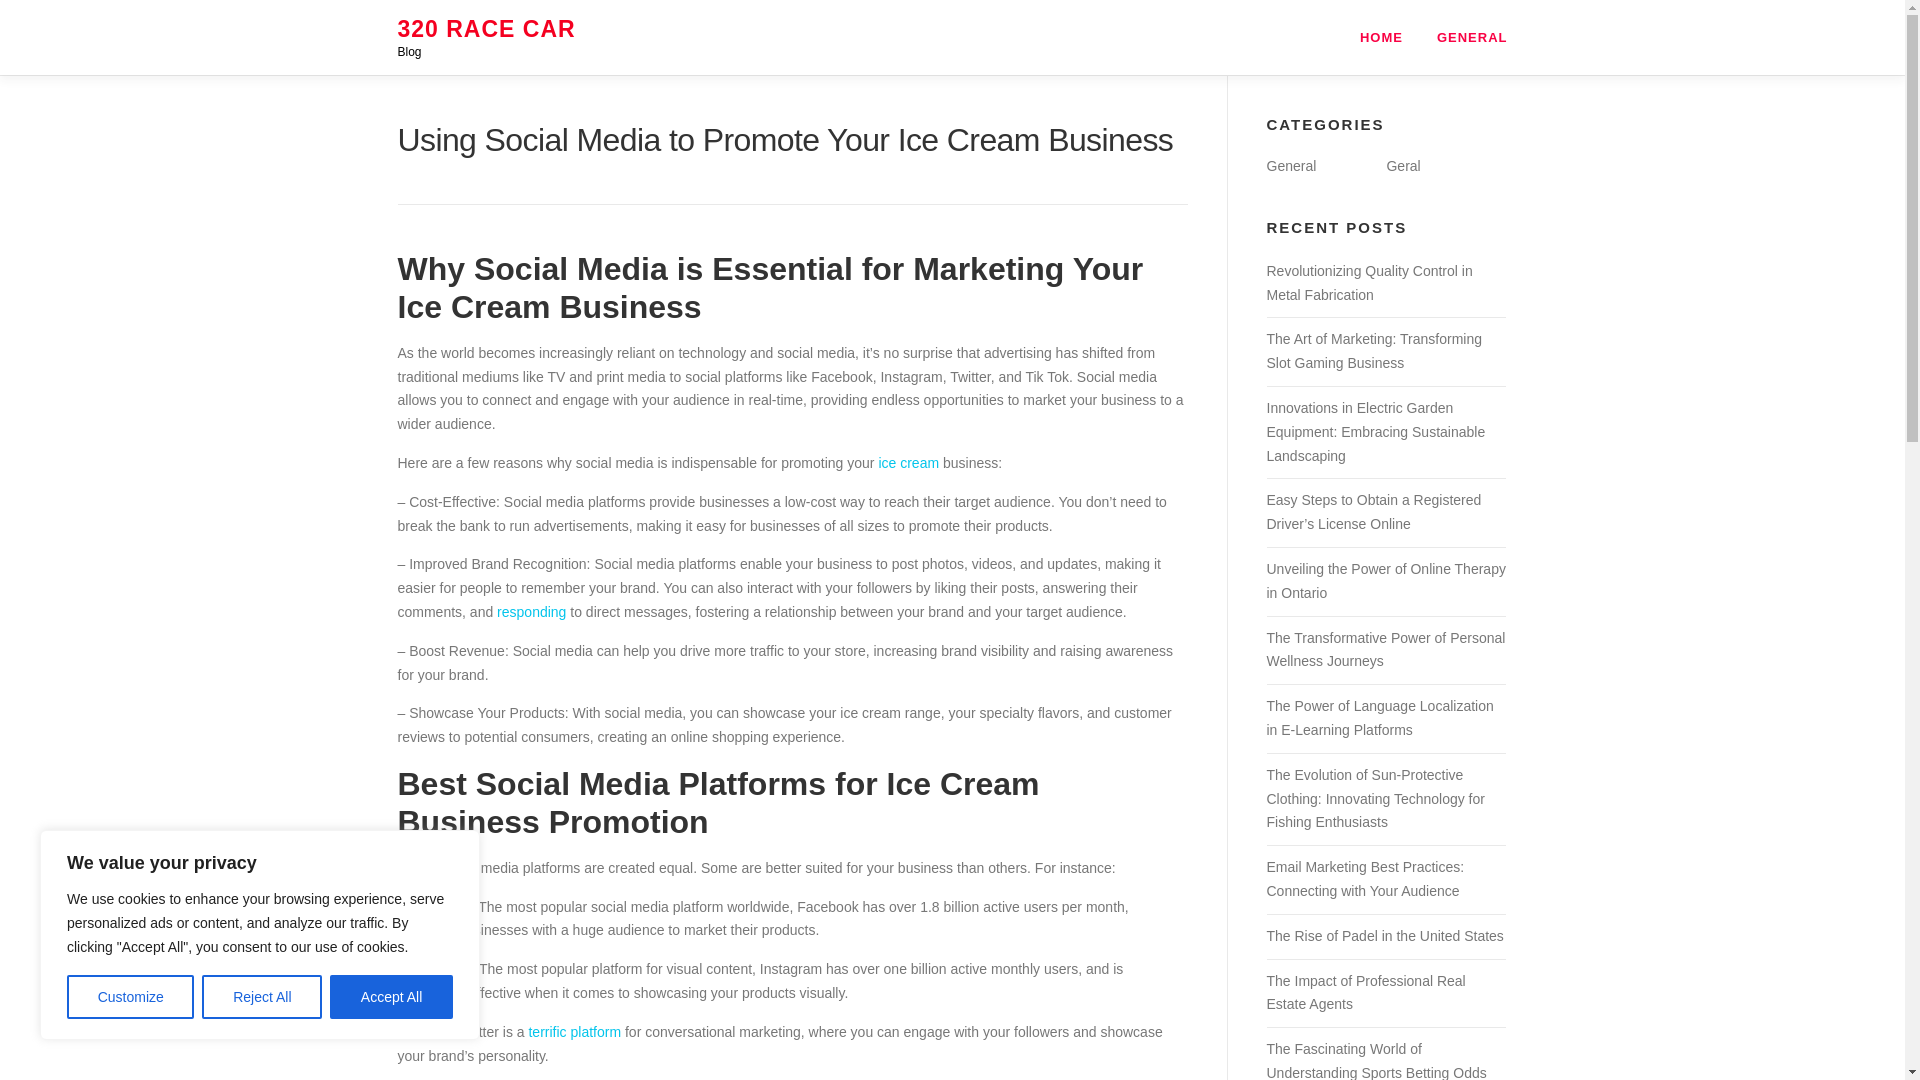  Describe the element at coordinates (1403, 165) in the screenshot. I see `Geral` at that location.